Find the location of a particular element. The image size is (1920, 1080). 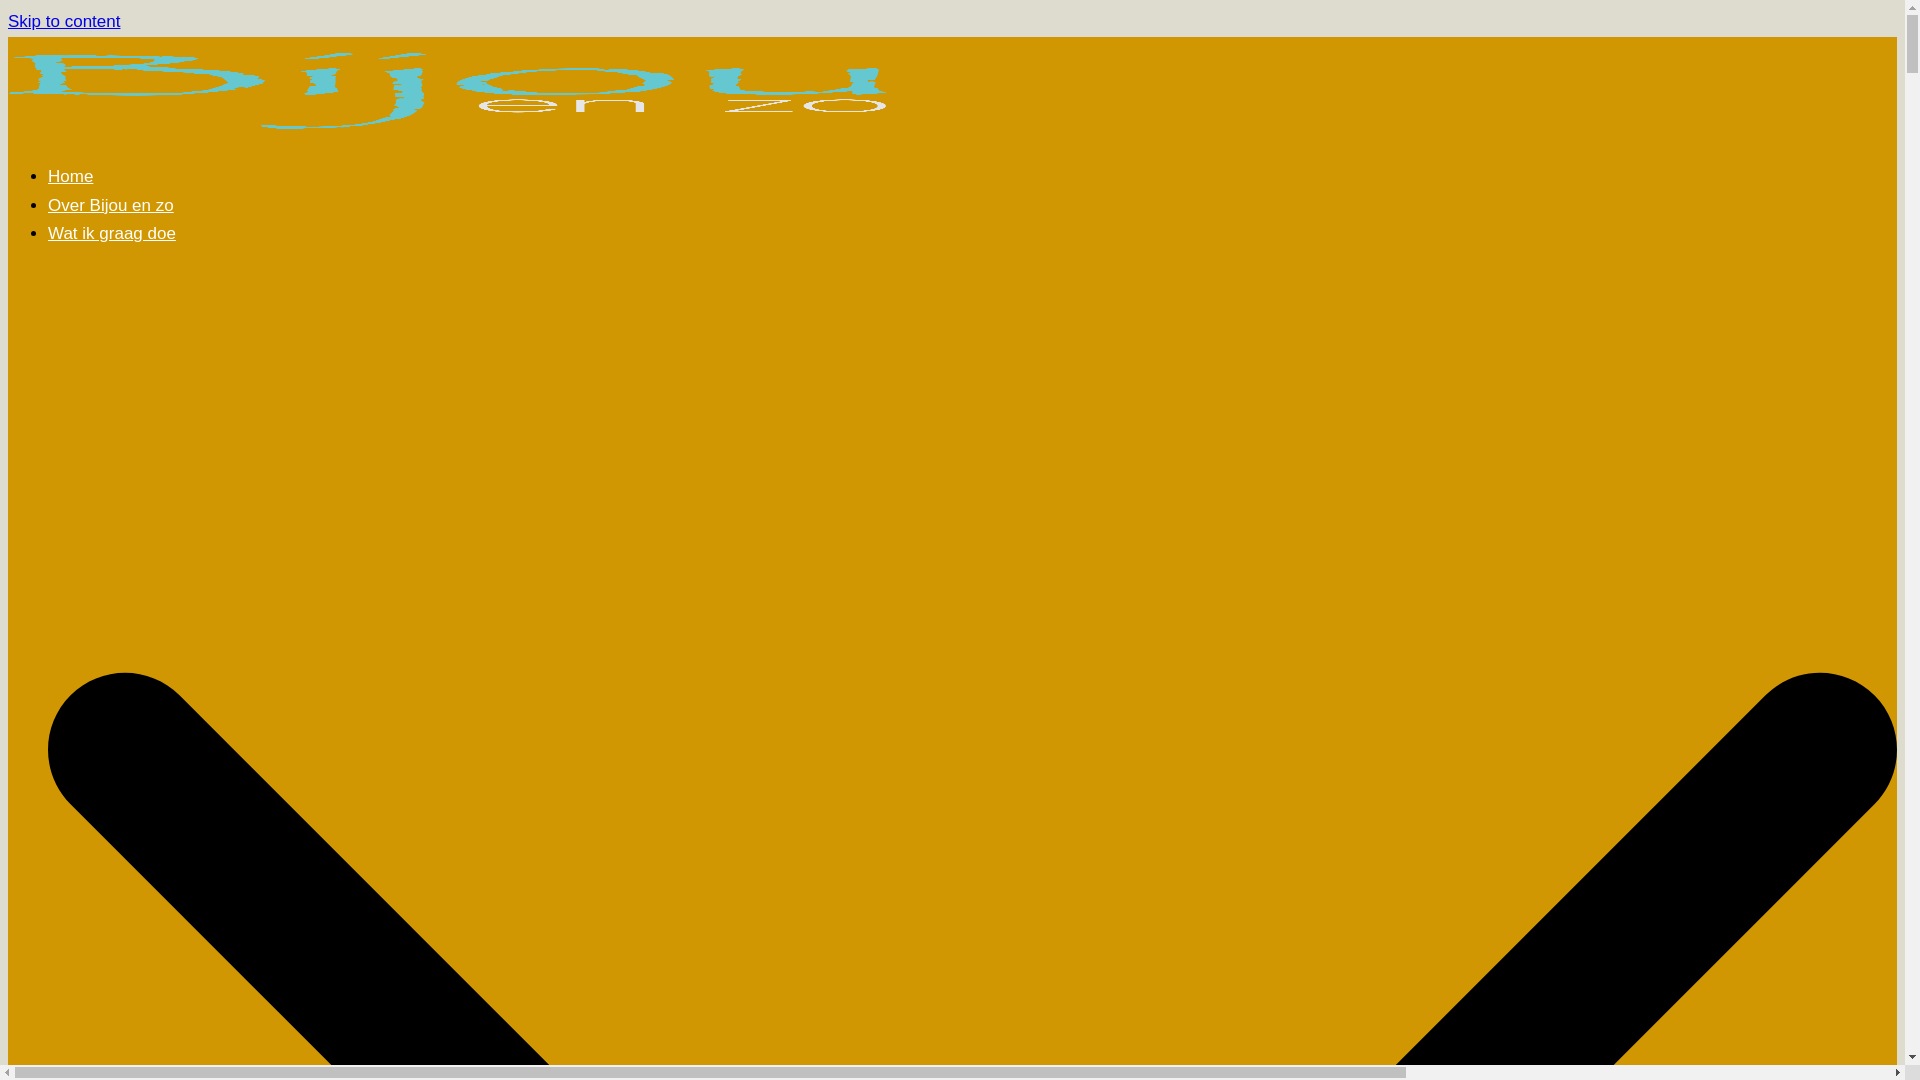

Skip to content is located at coordinates (64, 22).